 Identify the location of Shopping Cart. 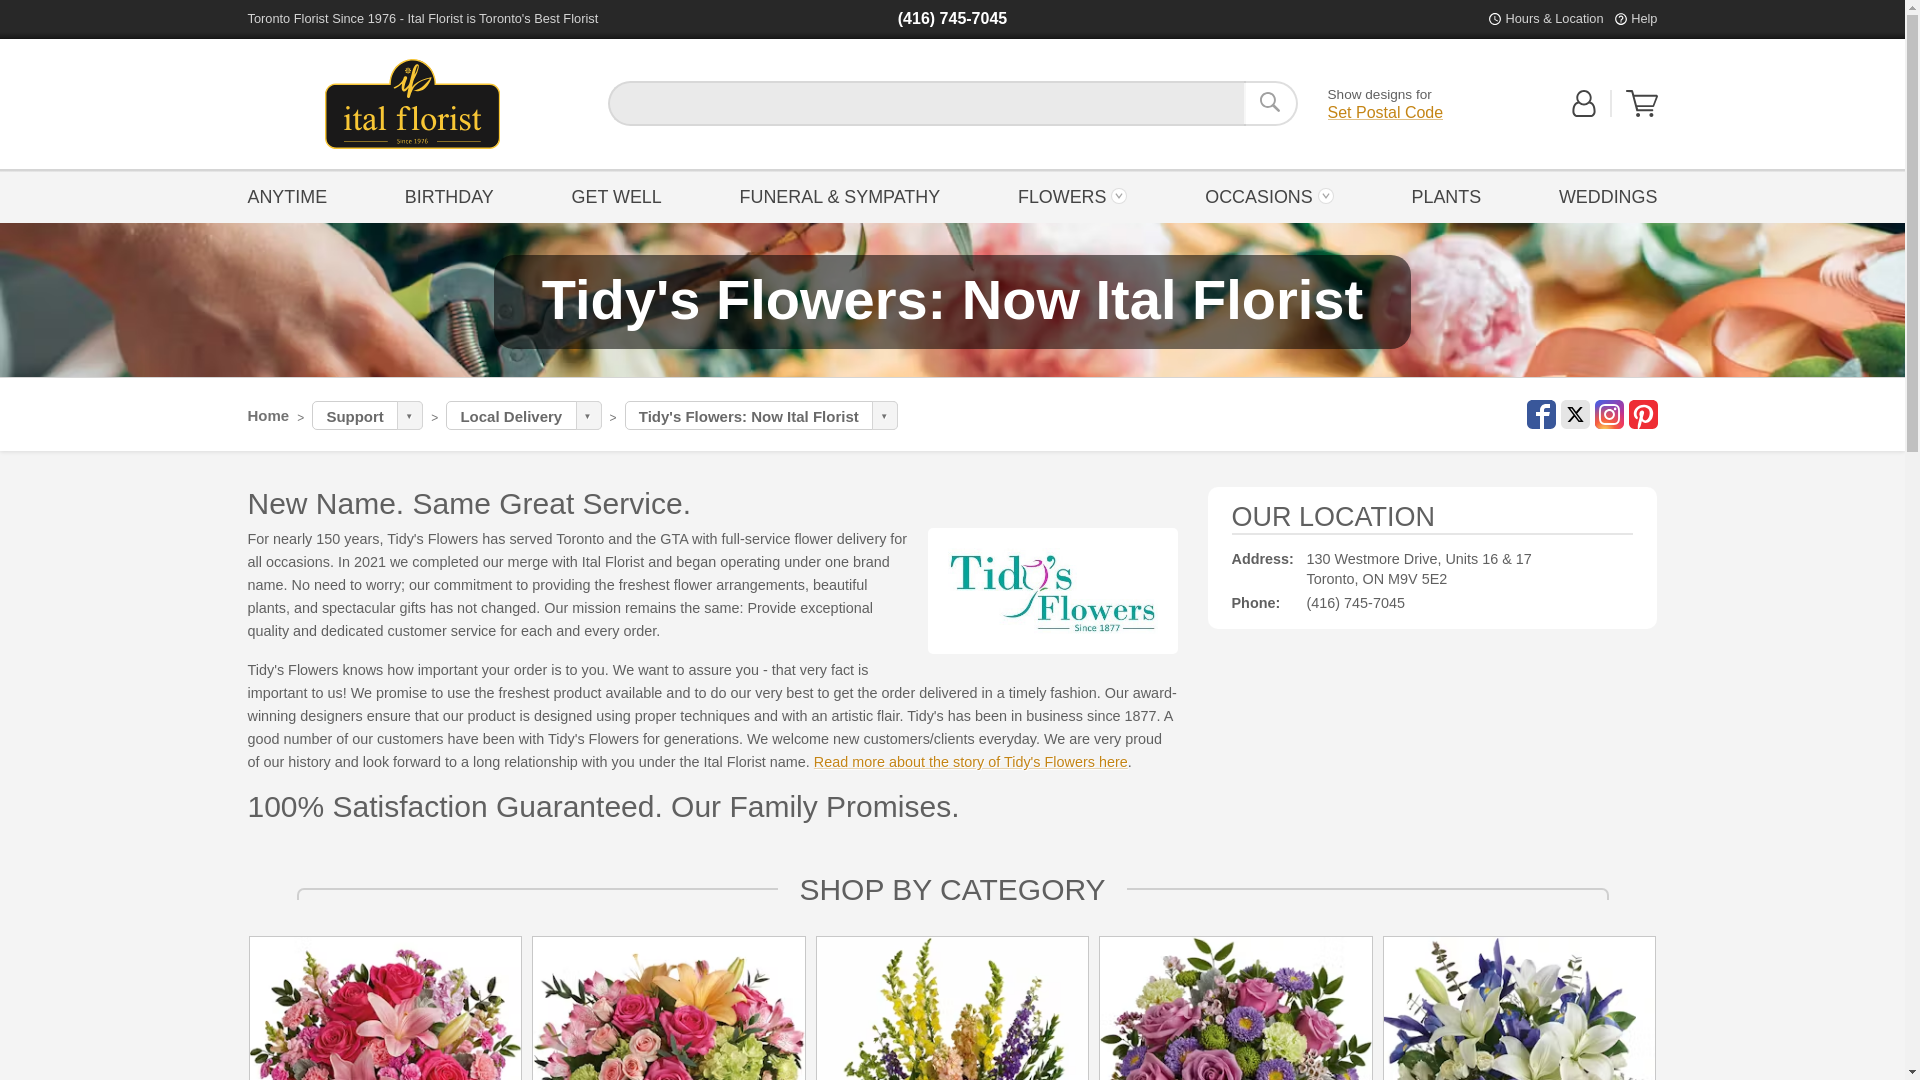
(1642, 103).